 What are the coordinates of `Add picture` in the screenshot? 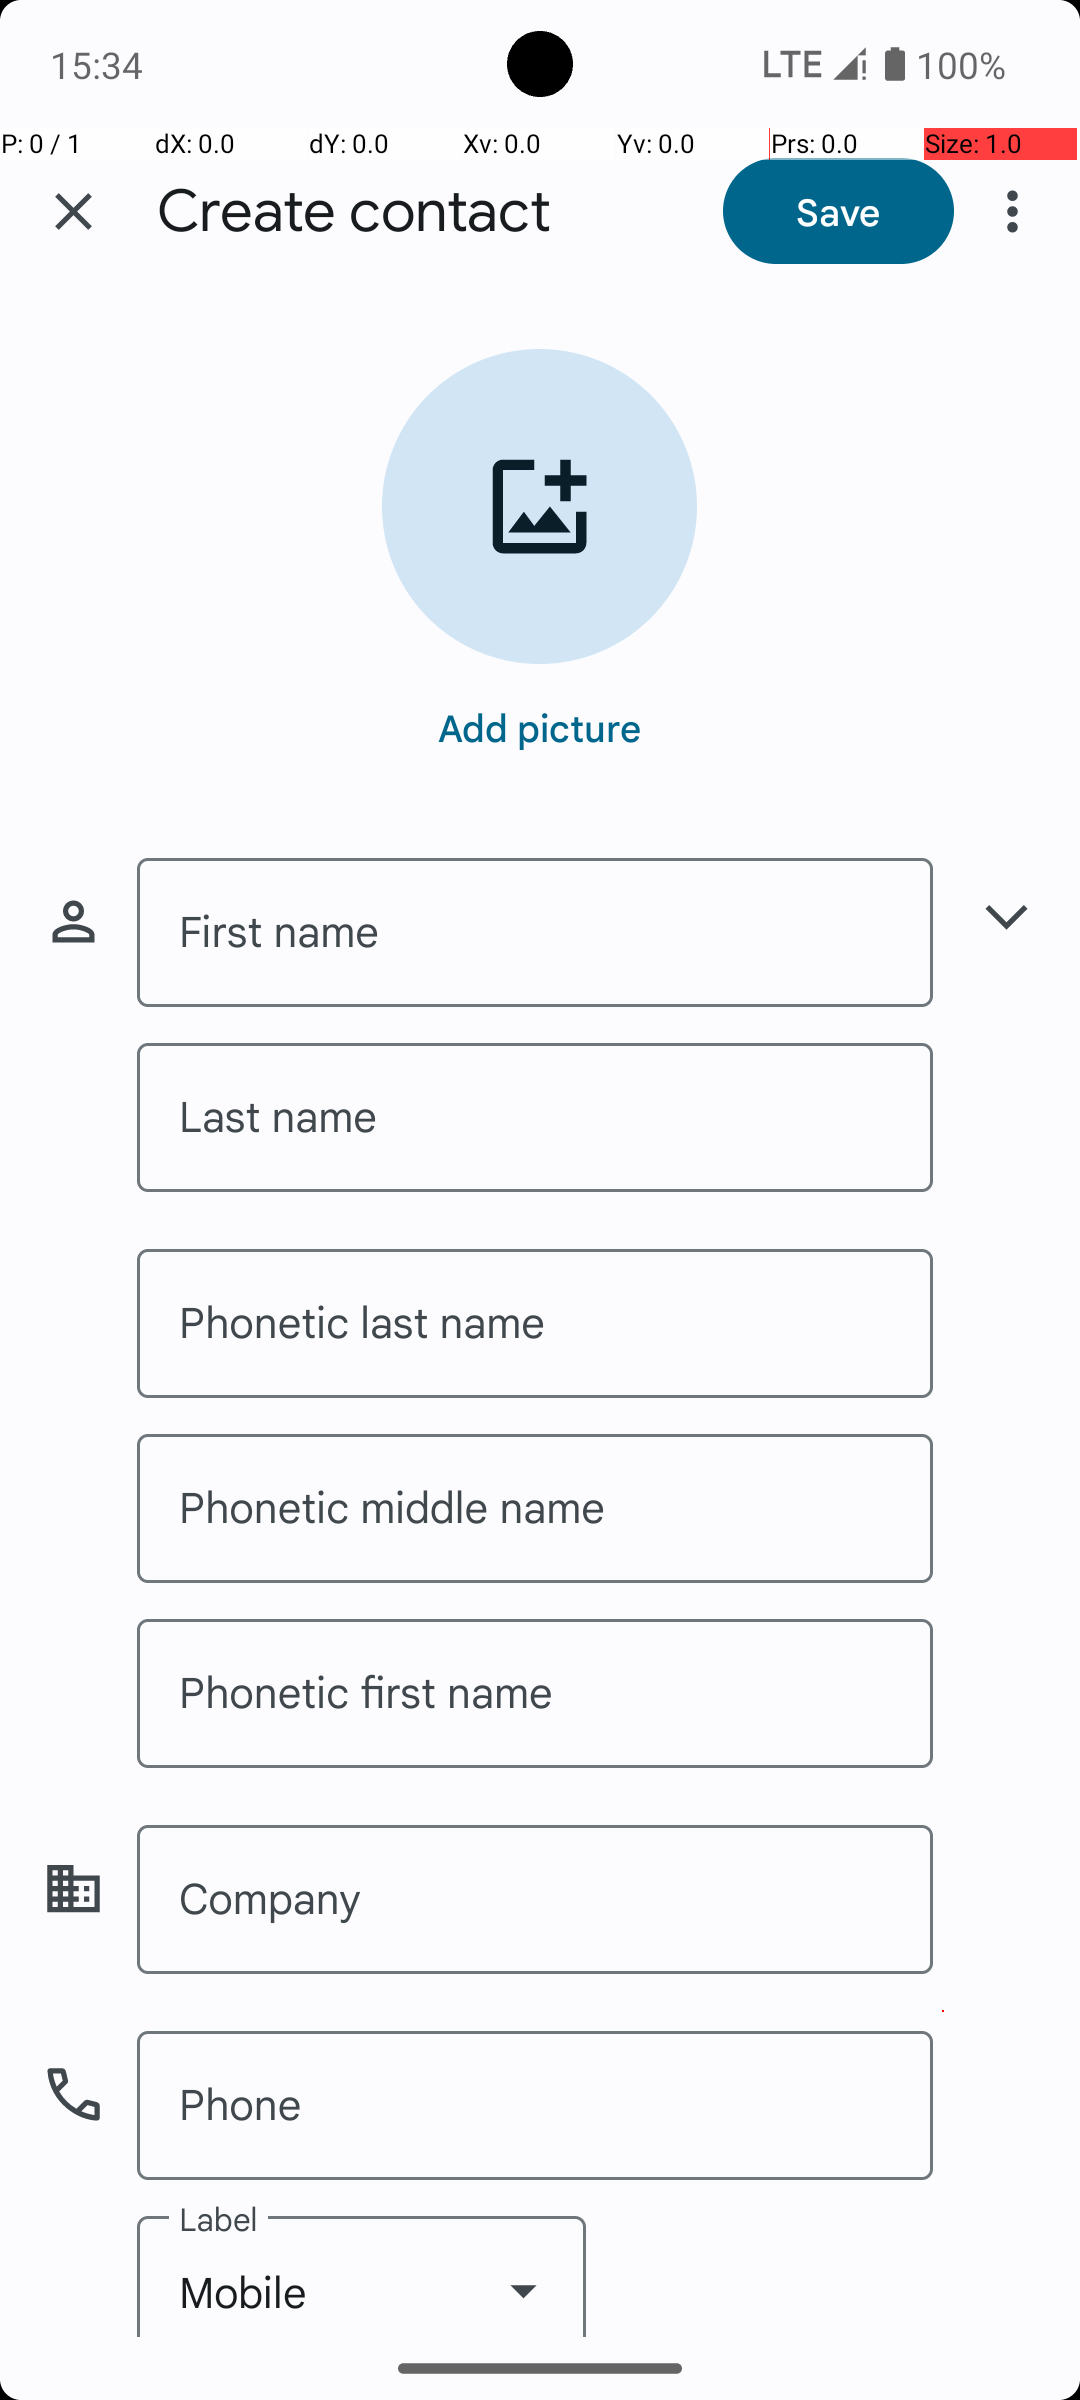 It's located at (540, 727).